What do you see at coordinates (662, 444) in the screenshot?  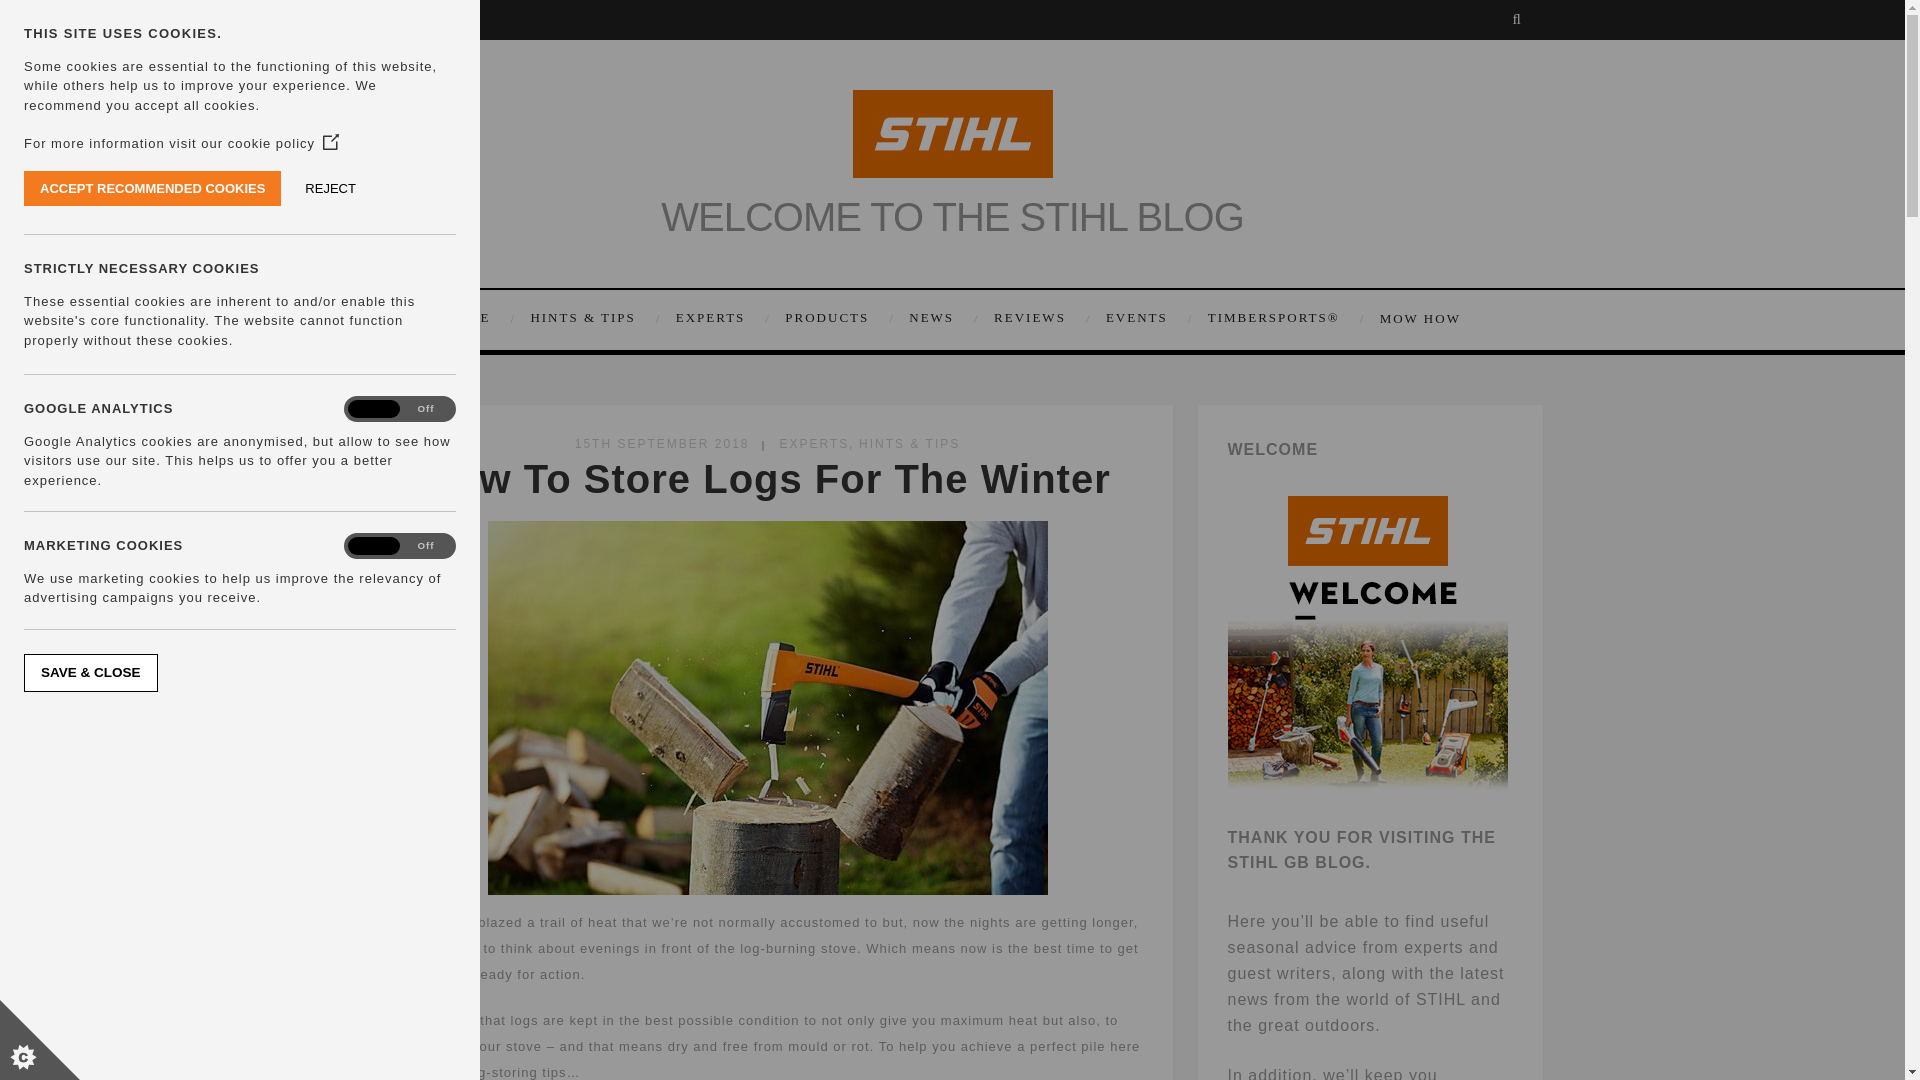 I see `15TH SEPTEMBER 2018` at bounding box center [662, 444].